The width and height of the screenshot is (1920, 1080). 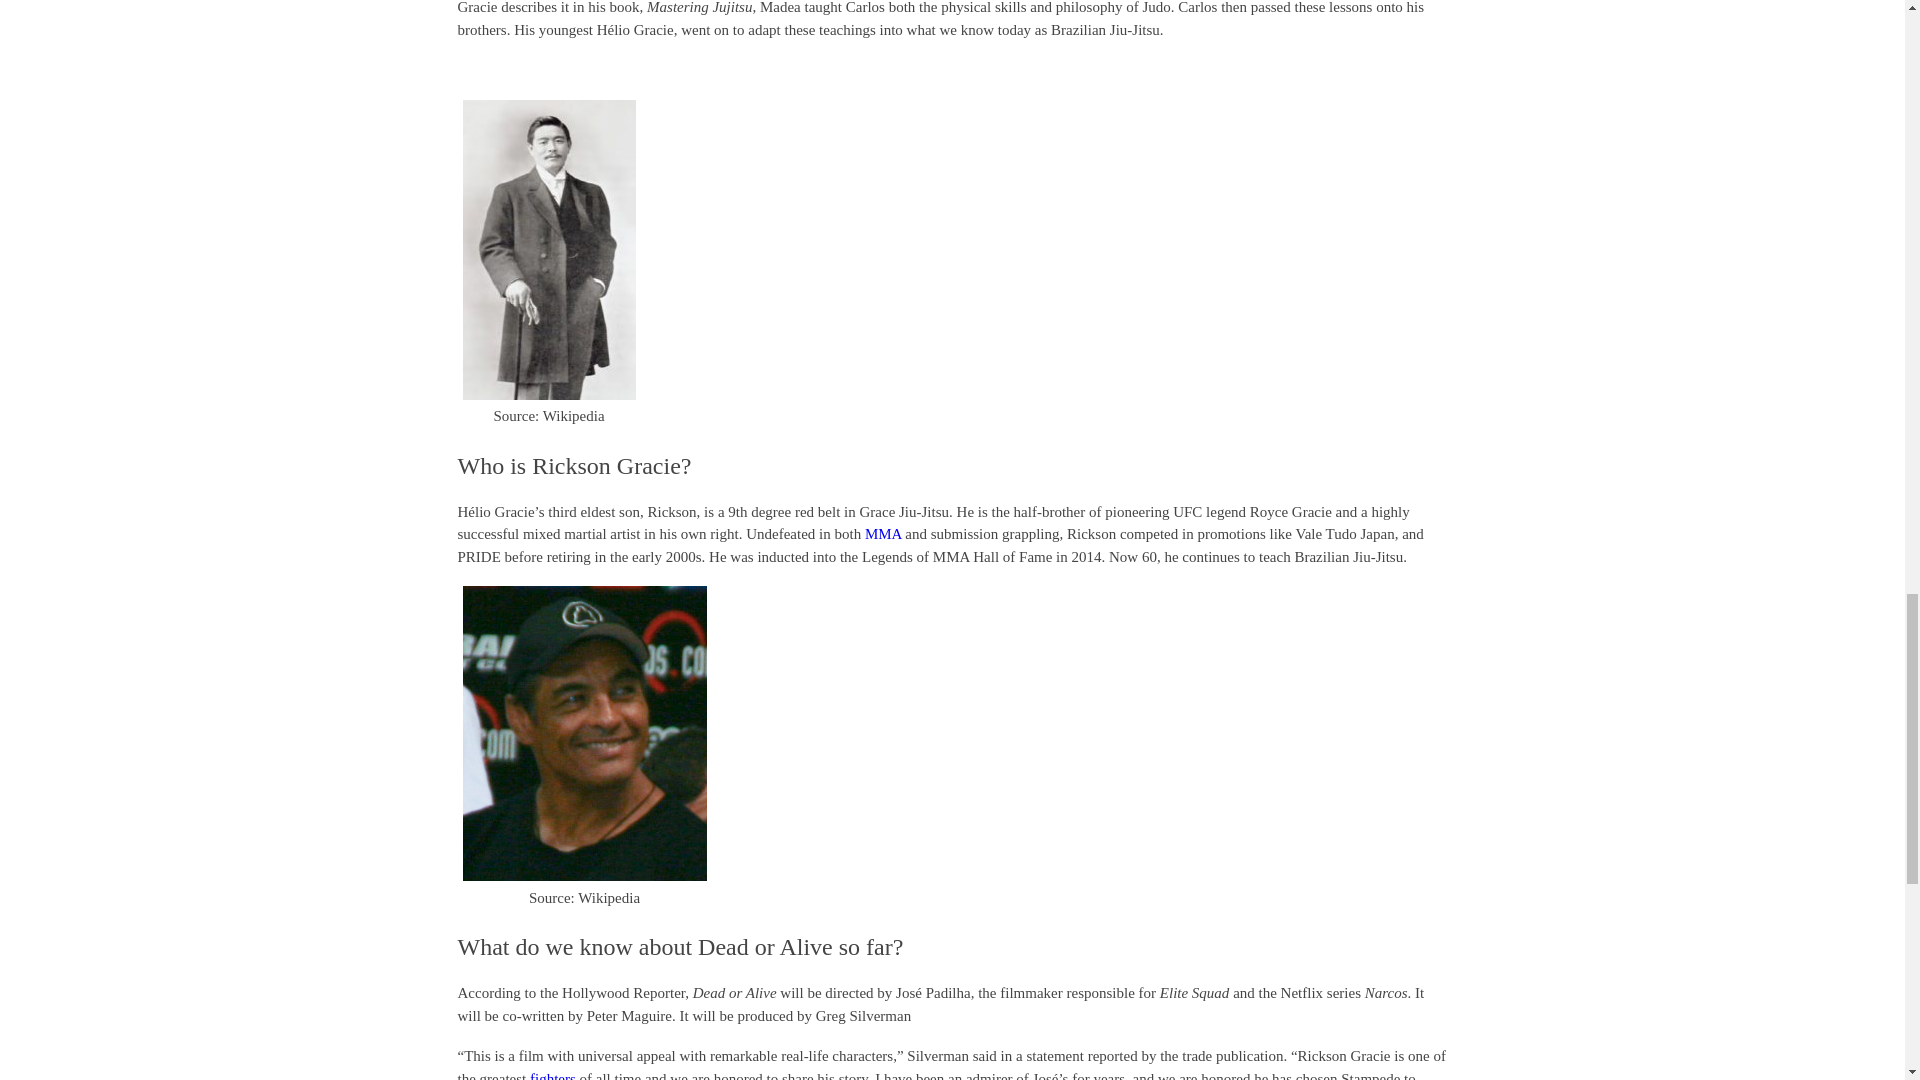 I want to click on fighters, so click(x=552, y=1076).